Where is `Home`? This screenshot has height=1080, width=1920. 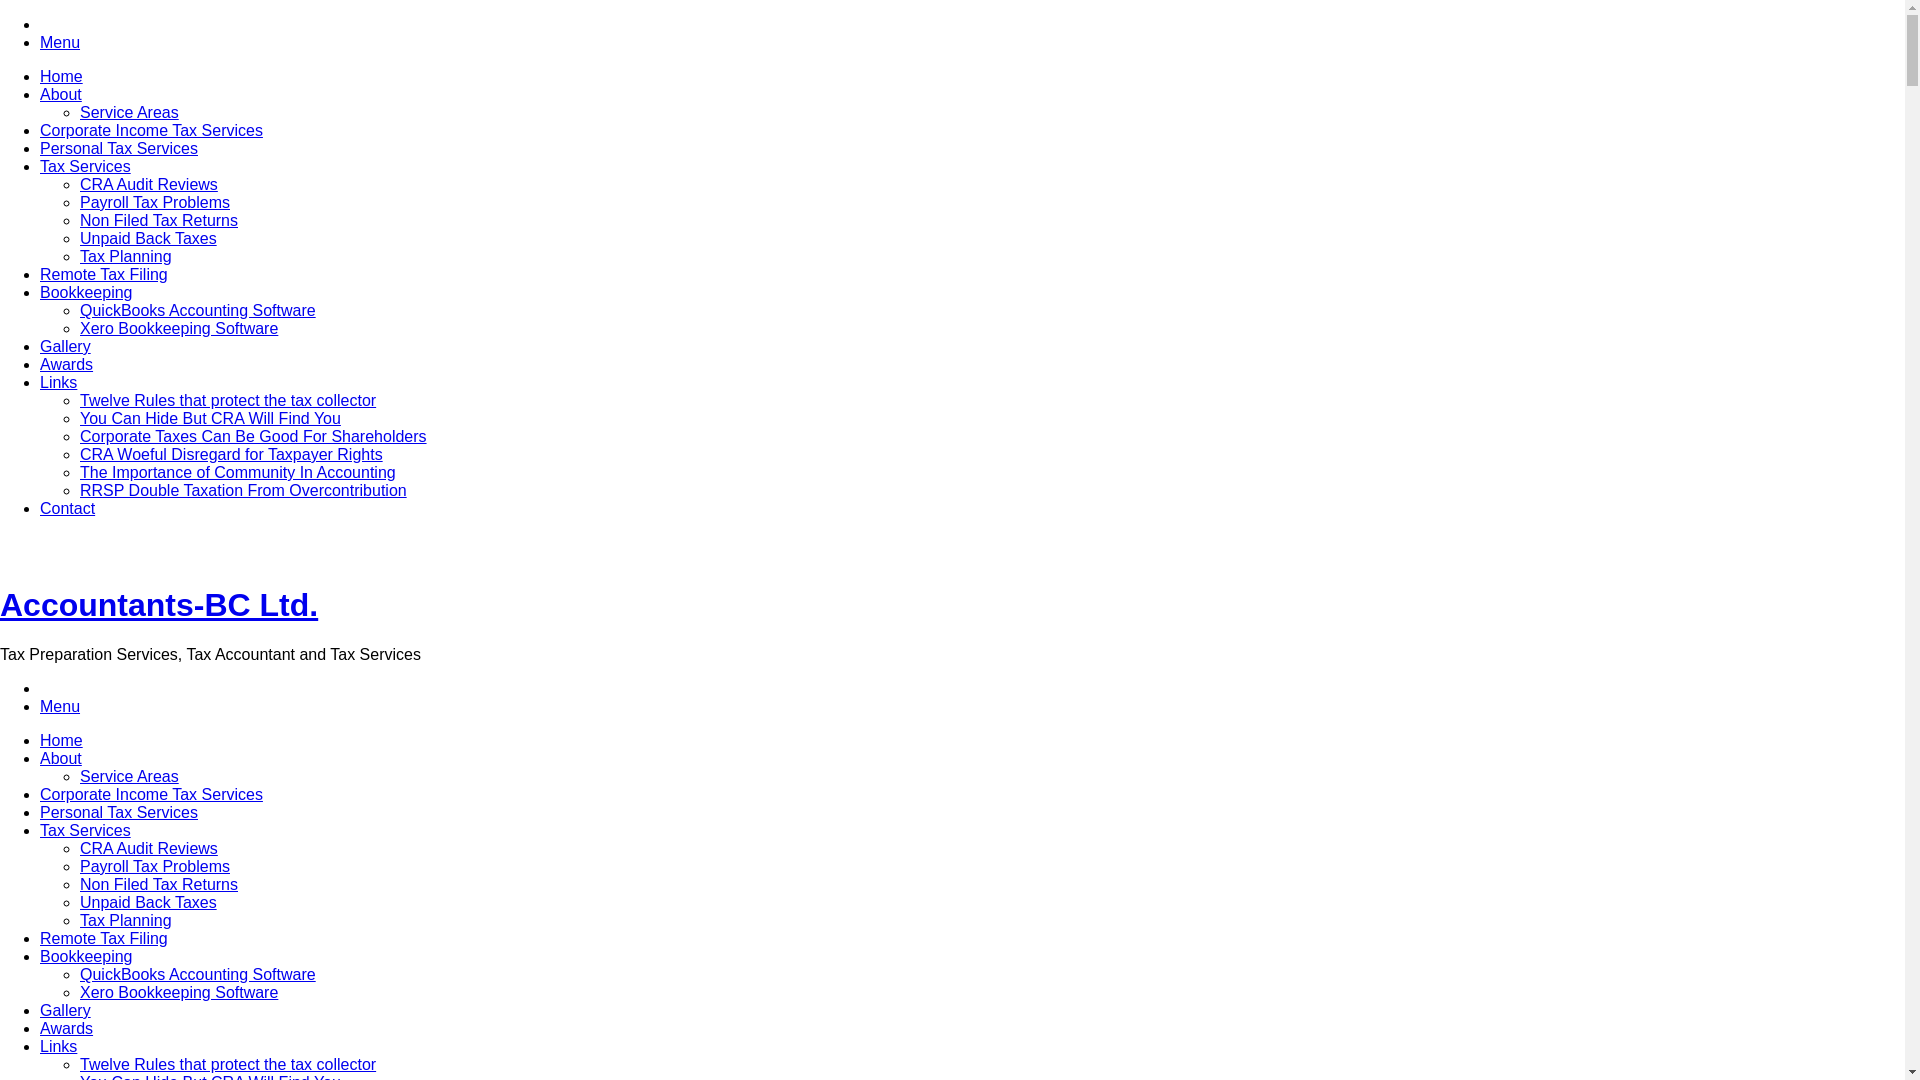
Home is located at coordinates (62, 740).